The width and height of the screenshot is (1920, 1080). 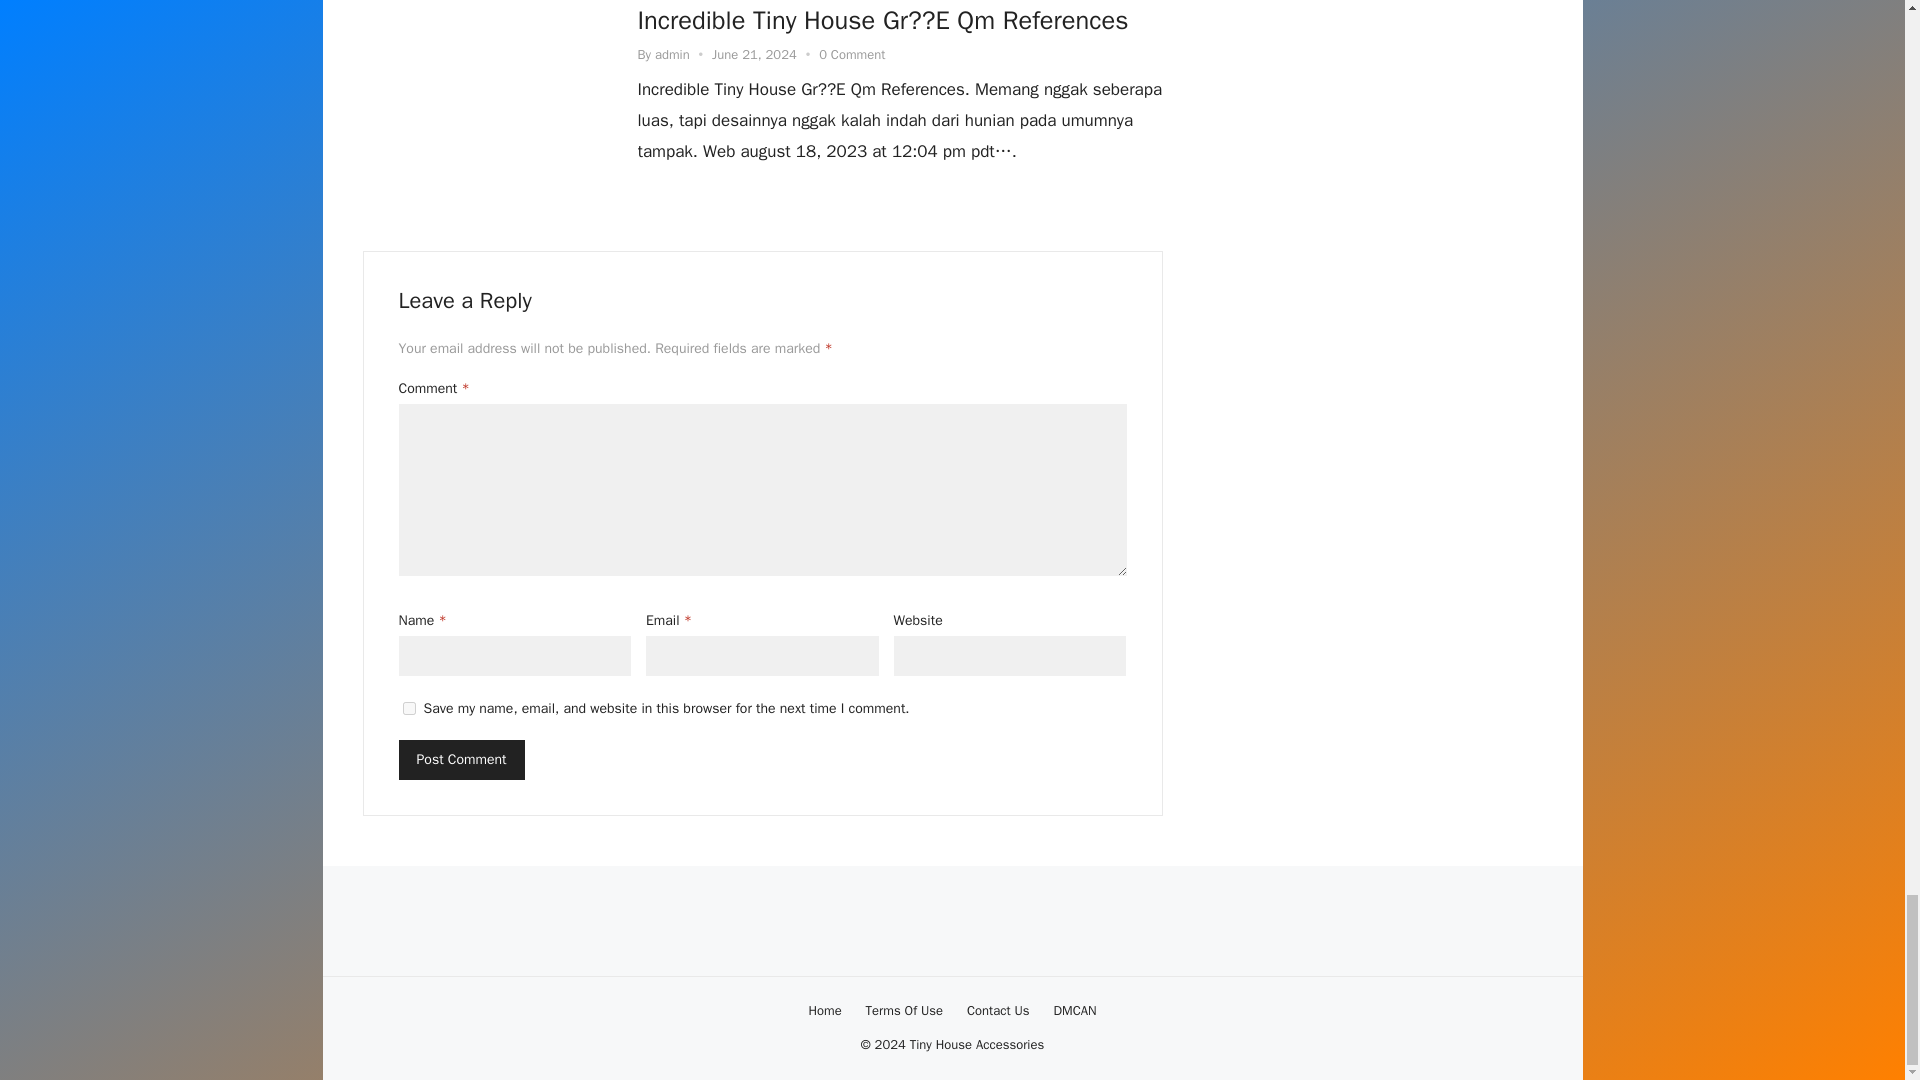 What do you see at coordinates (460, 759) in the screenshot?
I see `Post Comment` at bounding box center [460, 759].